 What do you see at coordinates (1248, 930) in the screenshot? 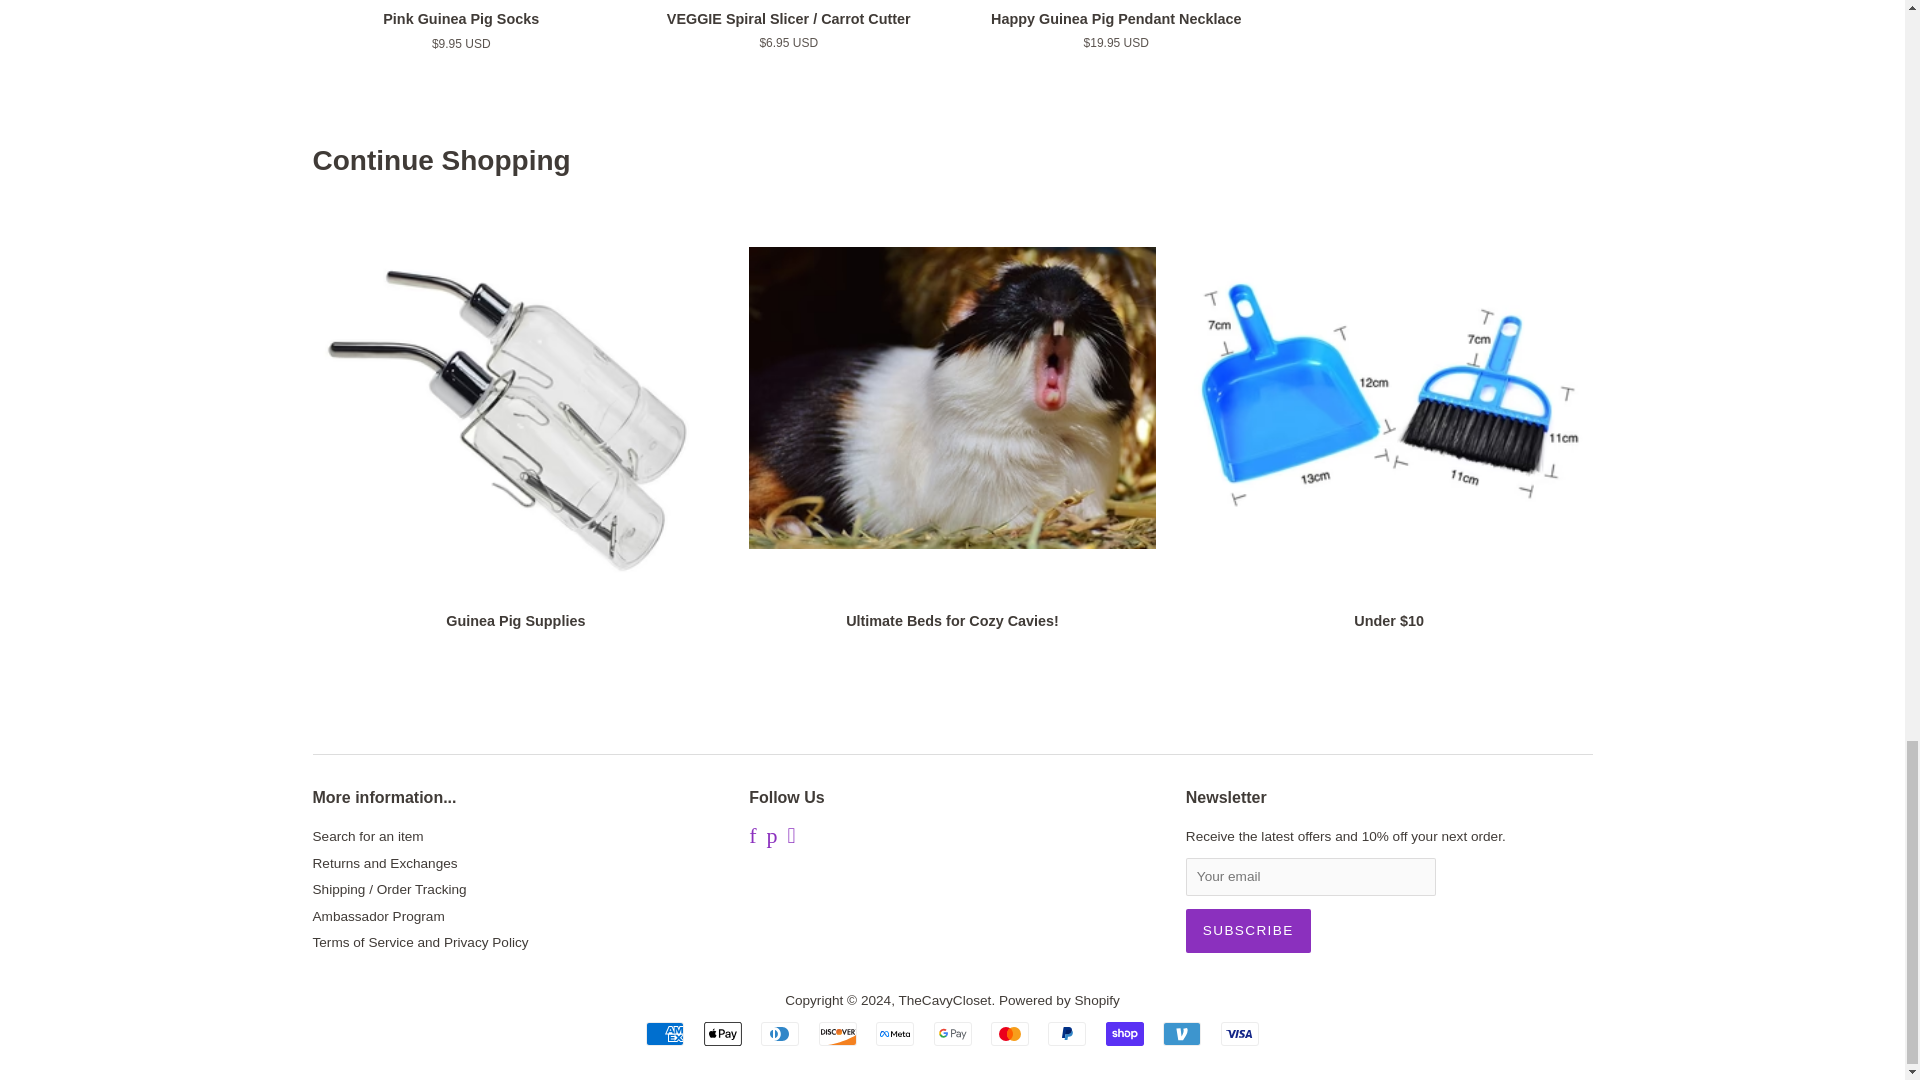
I see `Subscribe` at bounding box center [1248, 930].